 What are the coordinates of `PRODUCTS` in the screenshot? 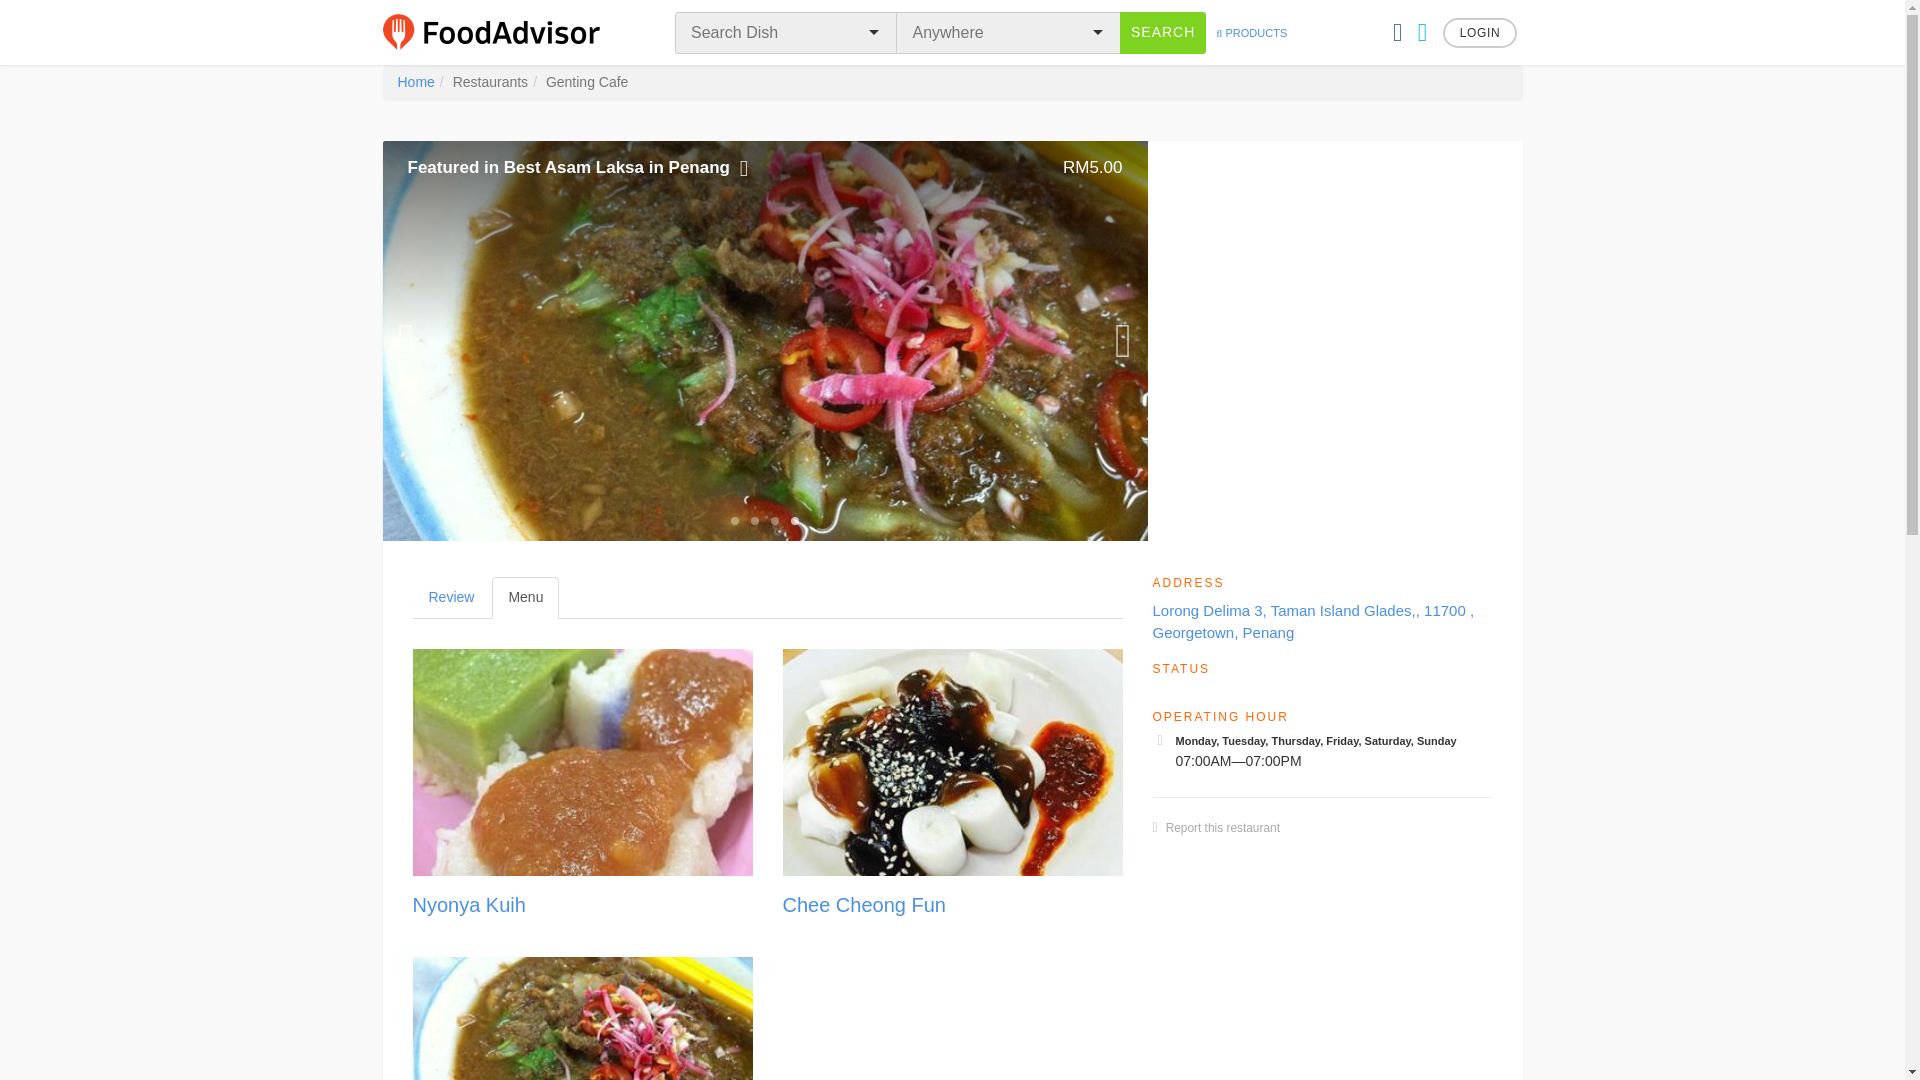 It's located at (504, 32).